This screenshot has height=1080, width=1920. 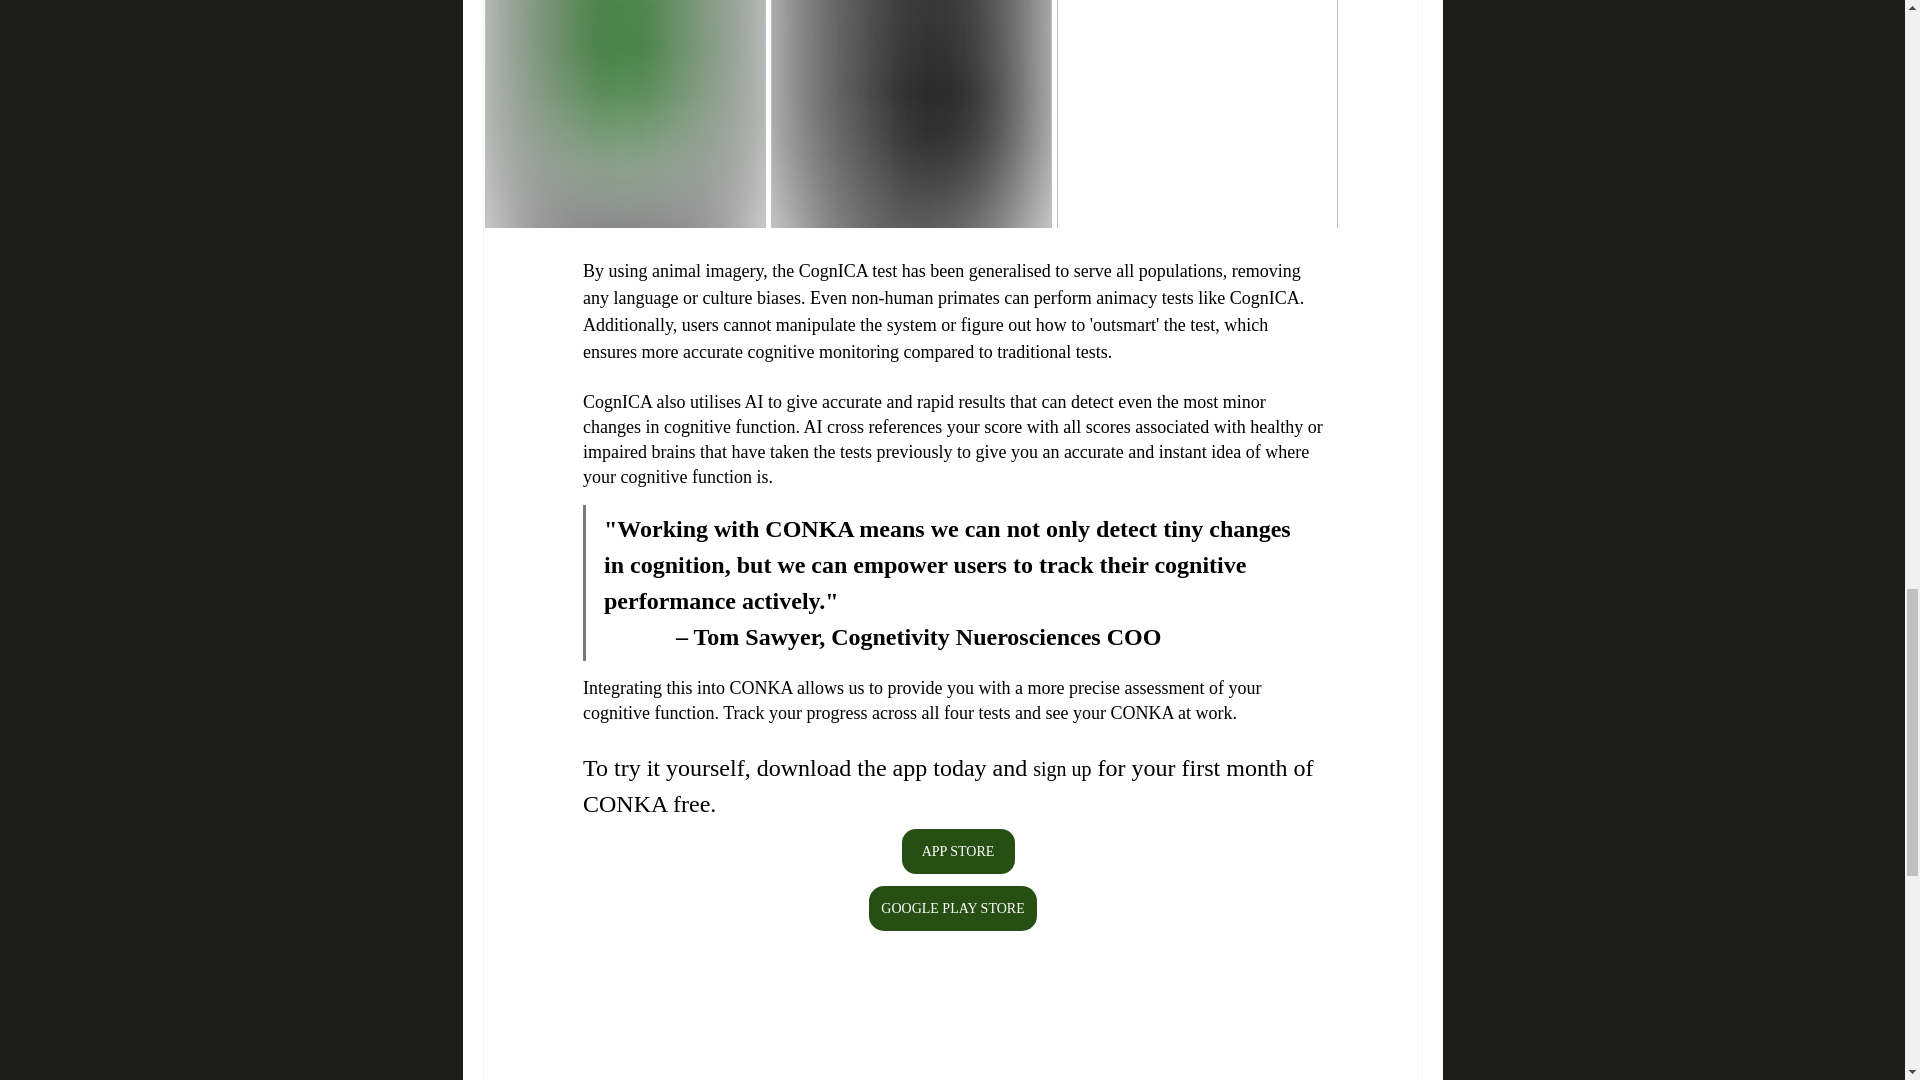 I want to click on APP STORE, so click(x=956, y=851).